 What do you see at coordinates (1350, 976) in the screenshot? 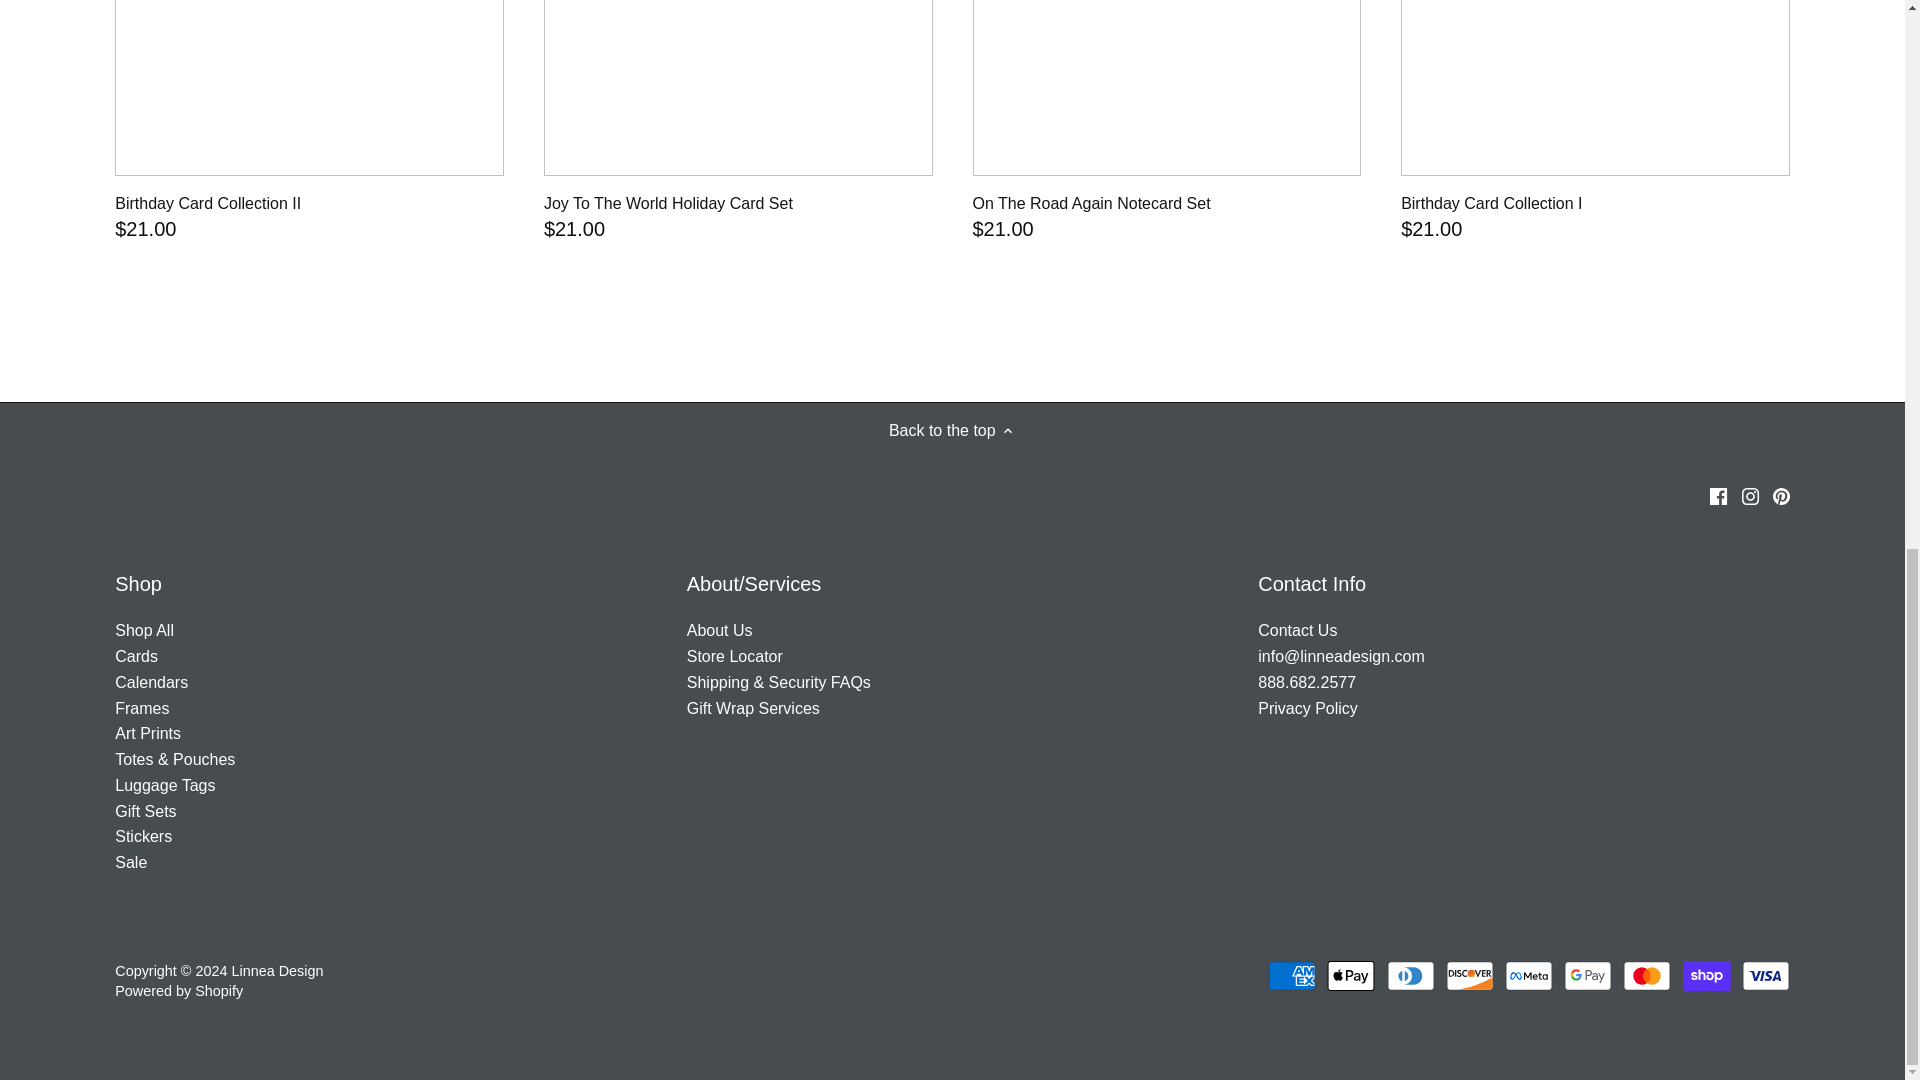
I see `Apple Pay` at bounding box center [1350, 976].